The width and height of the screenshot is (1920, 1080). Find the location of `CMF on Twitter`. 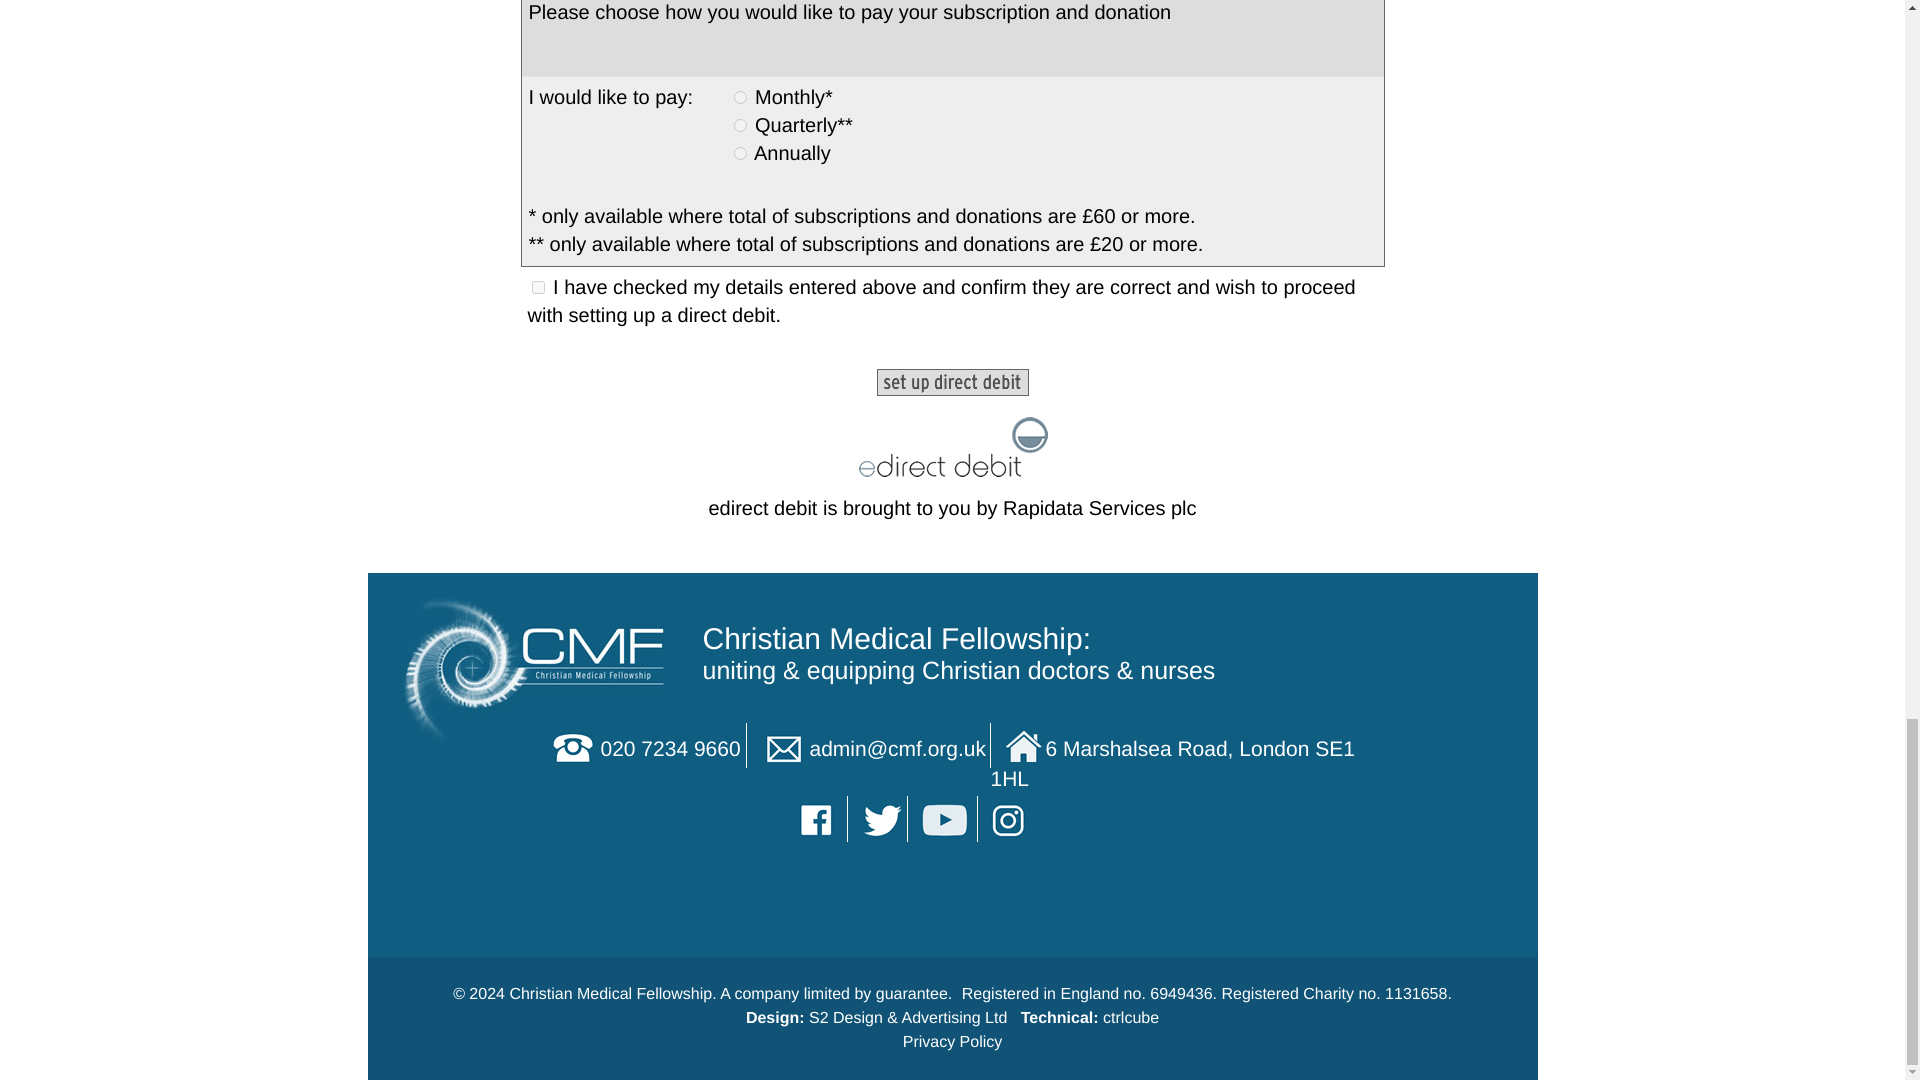

CMF on Twitter is located at coordinates (879, 818).